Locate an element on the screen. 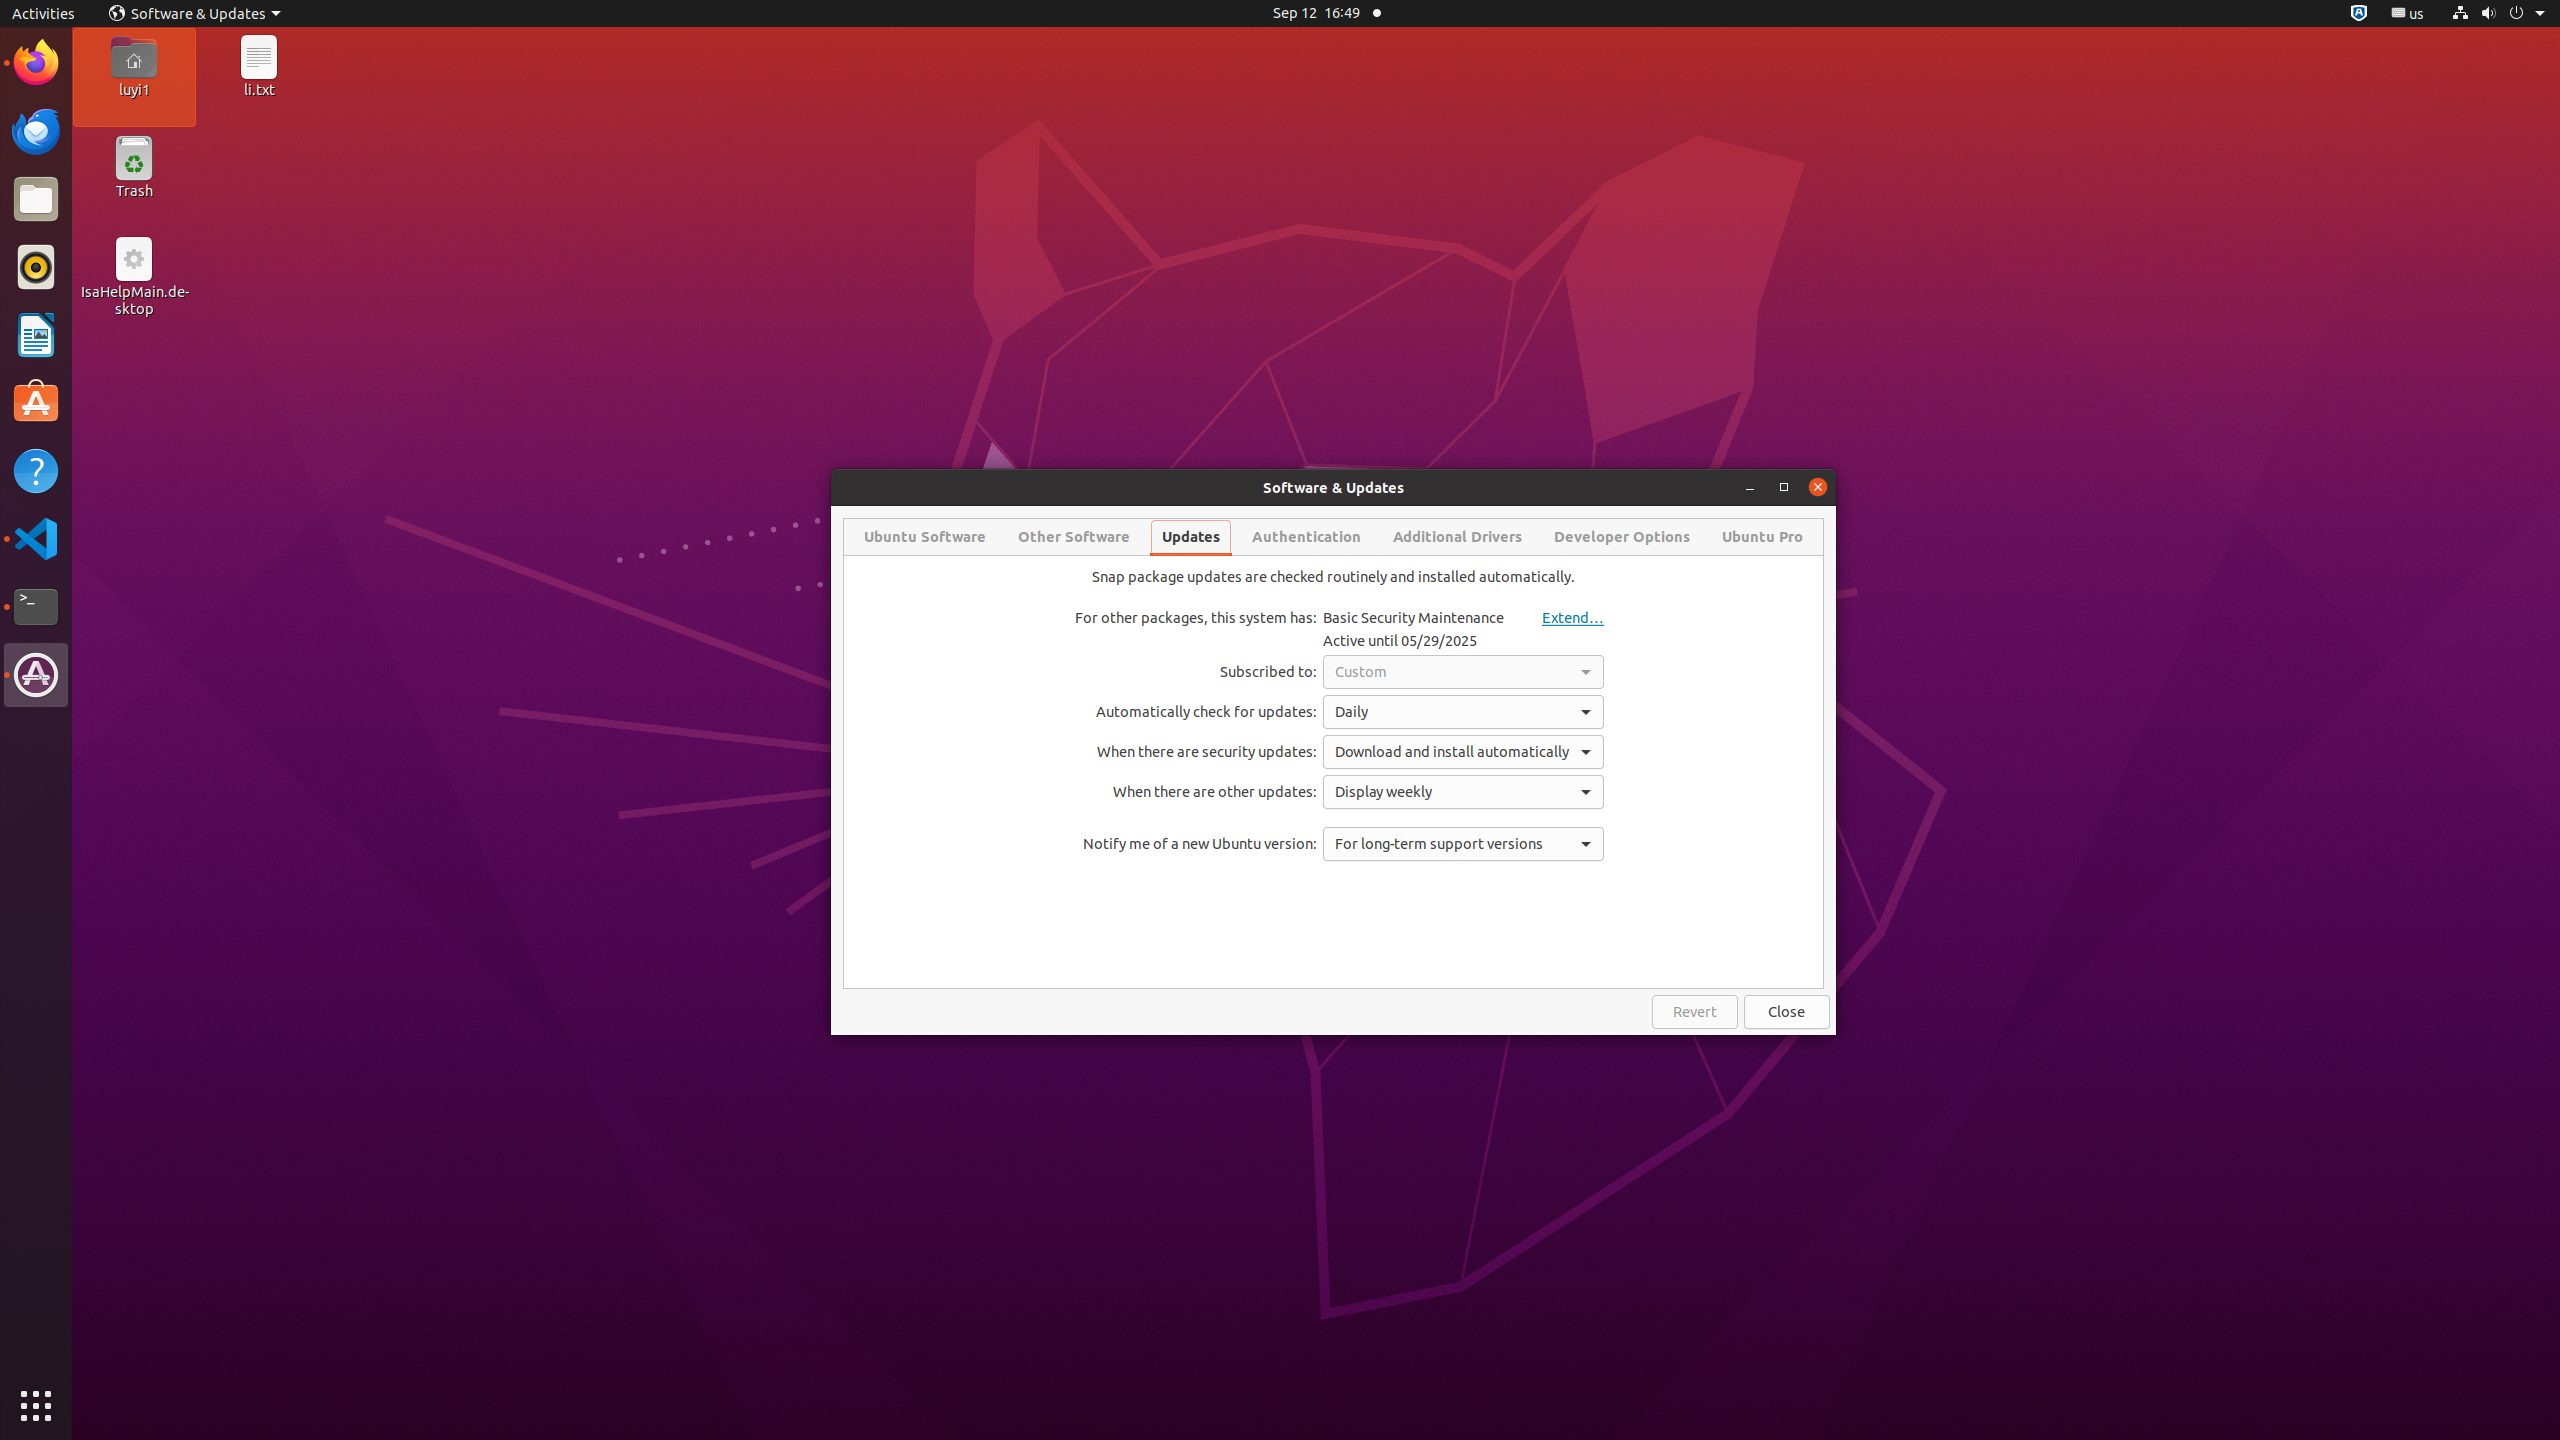 Image resolution: width=2560 pixels, height=1440 pixels. Trash is located at coordinates (134, 191).